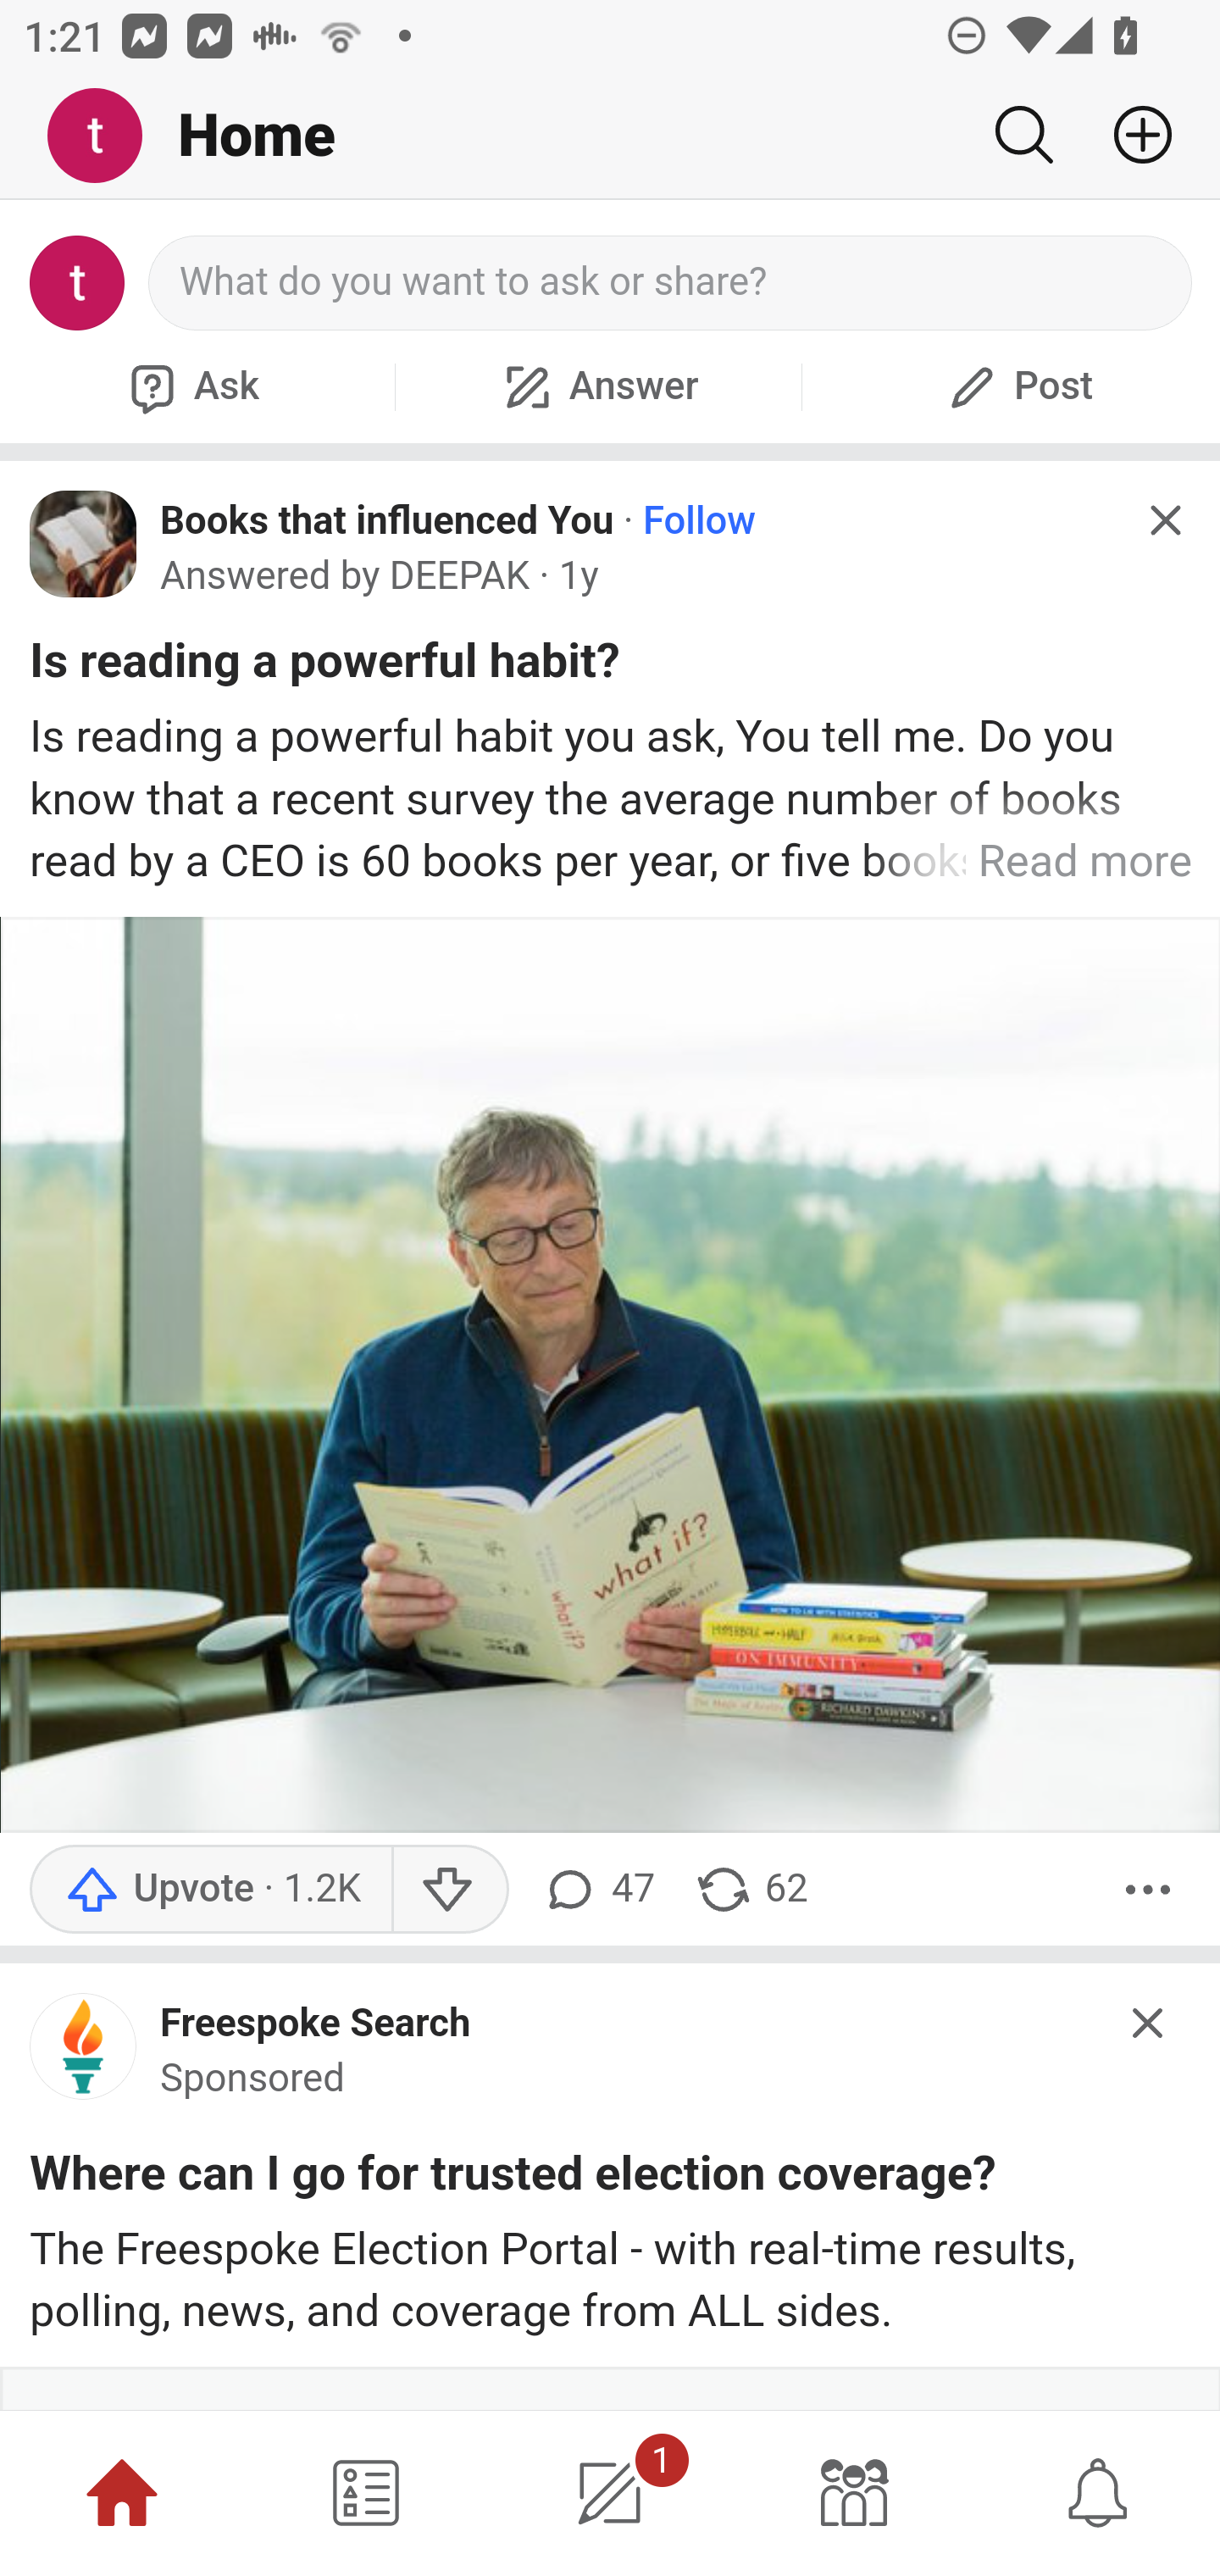  I want to click on 1, so click(610, 2493).